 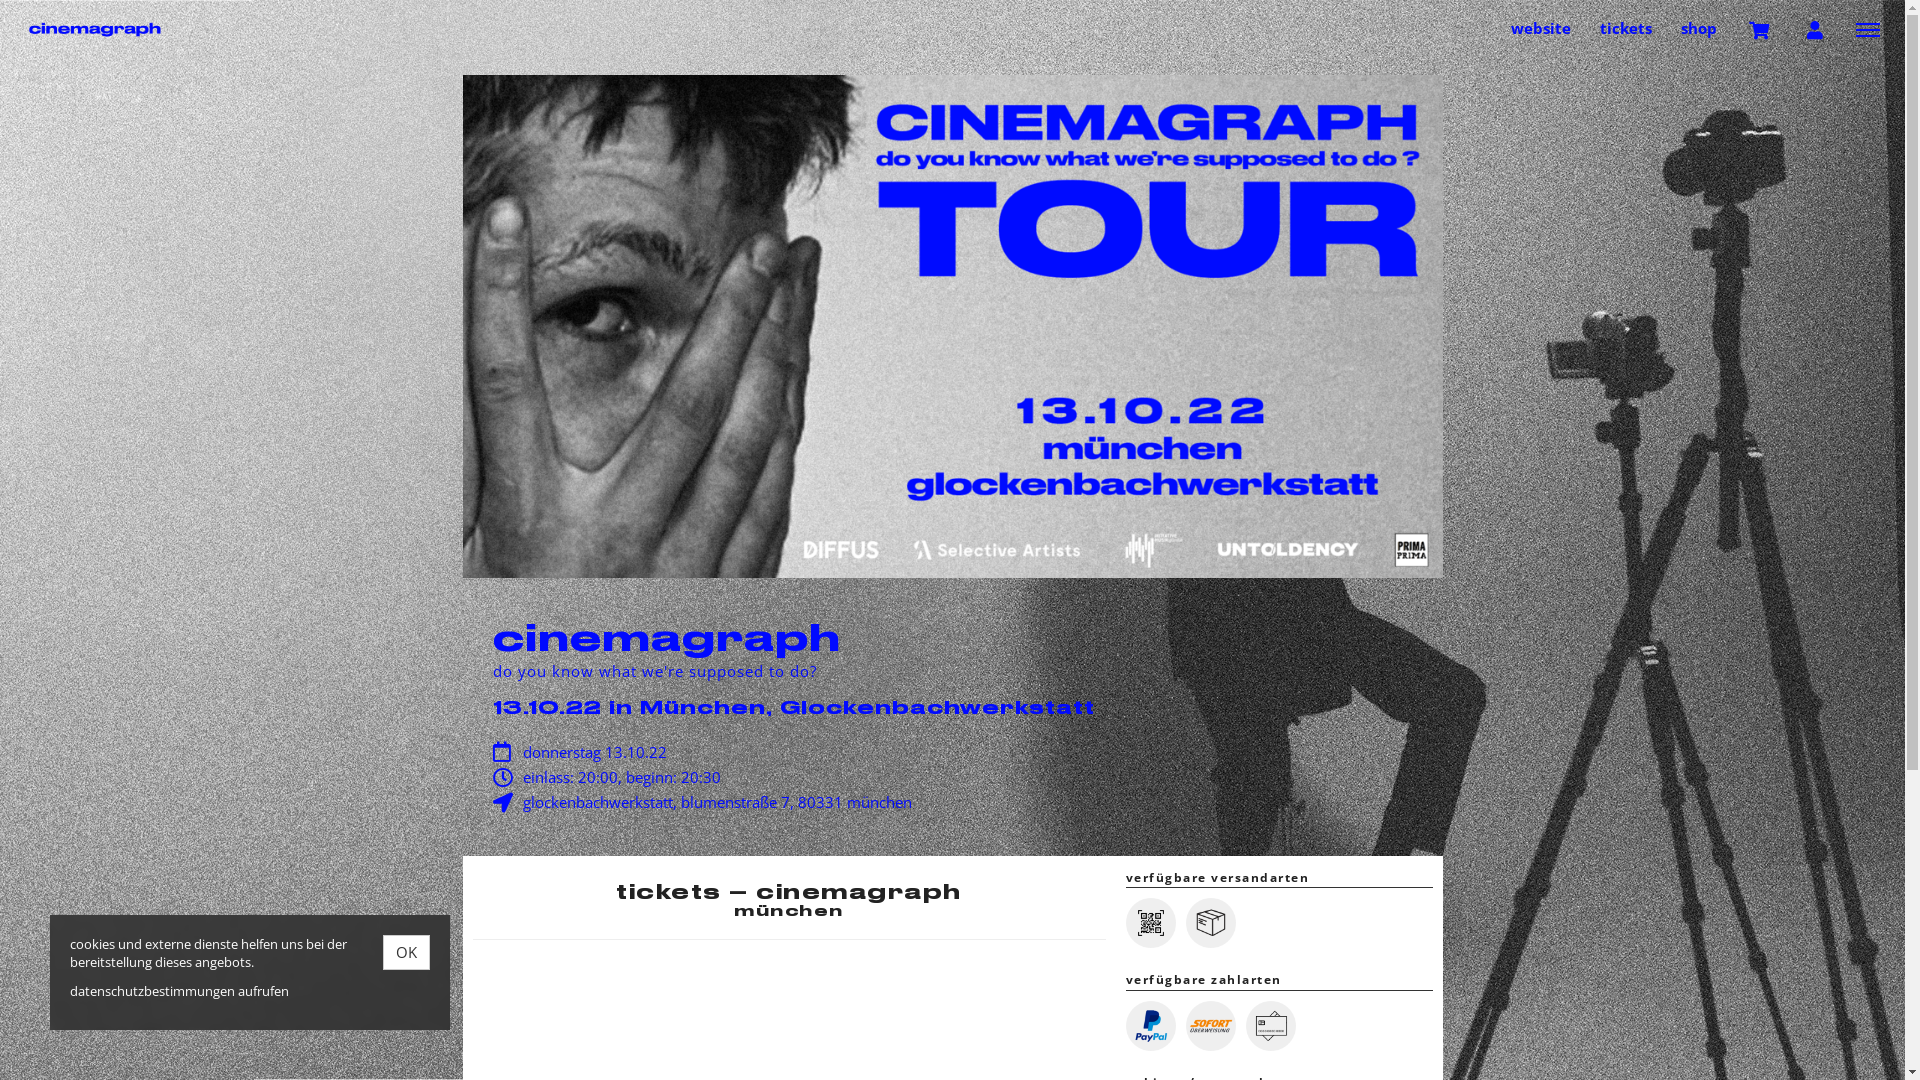 I want to click on PayPal, so click(x=1151, y=1026).